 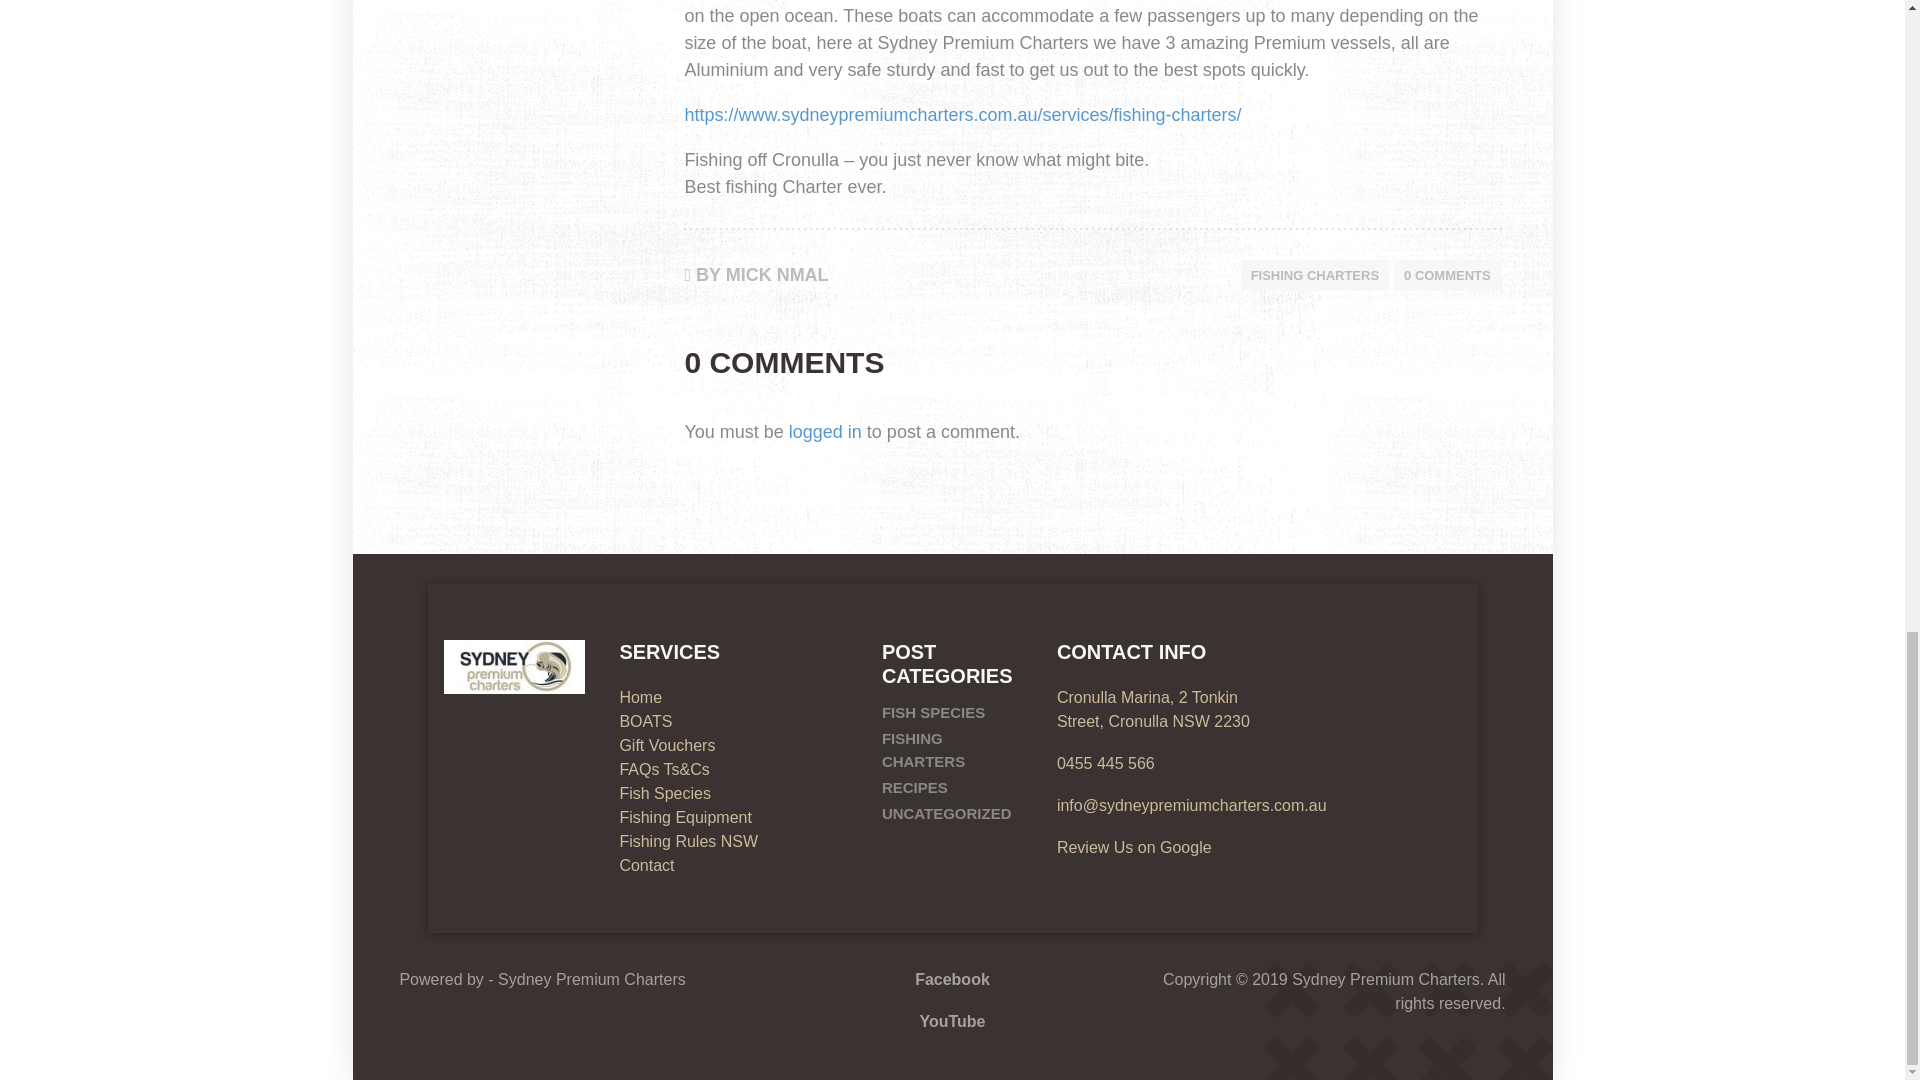 What do you see at coordinates (826, 432) in the screenshot?
I see `logged in` at bounding box center [826, 432].